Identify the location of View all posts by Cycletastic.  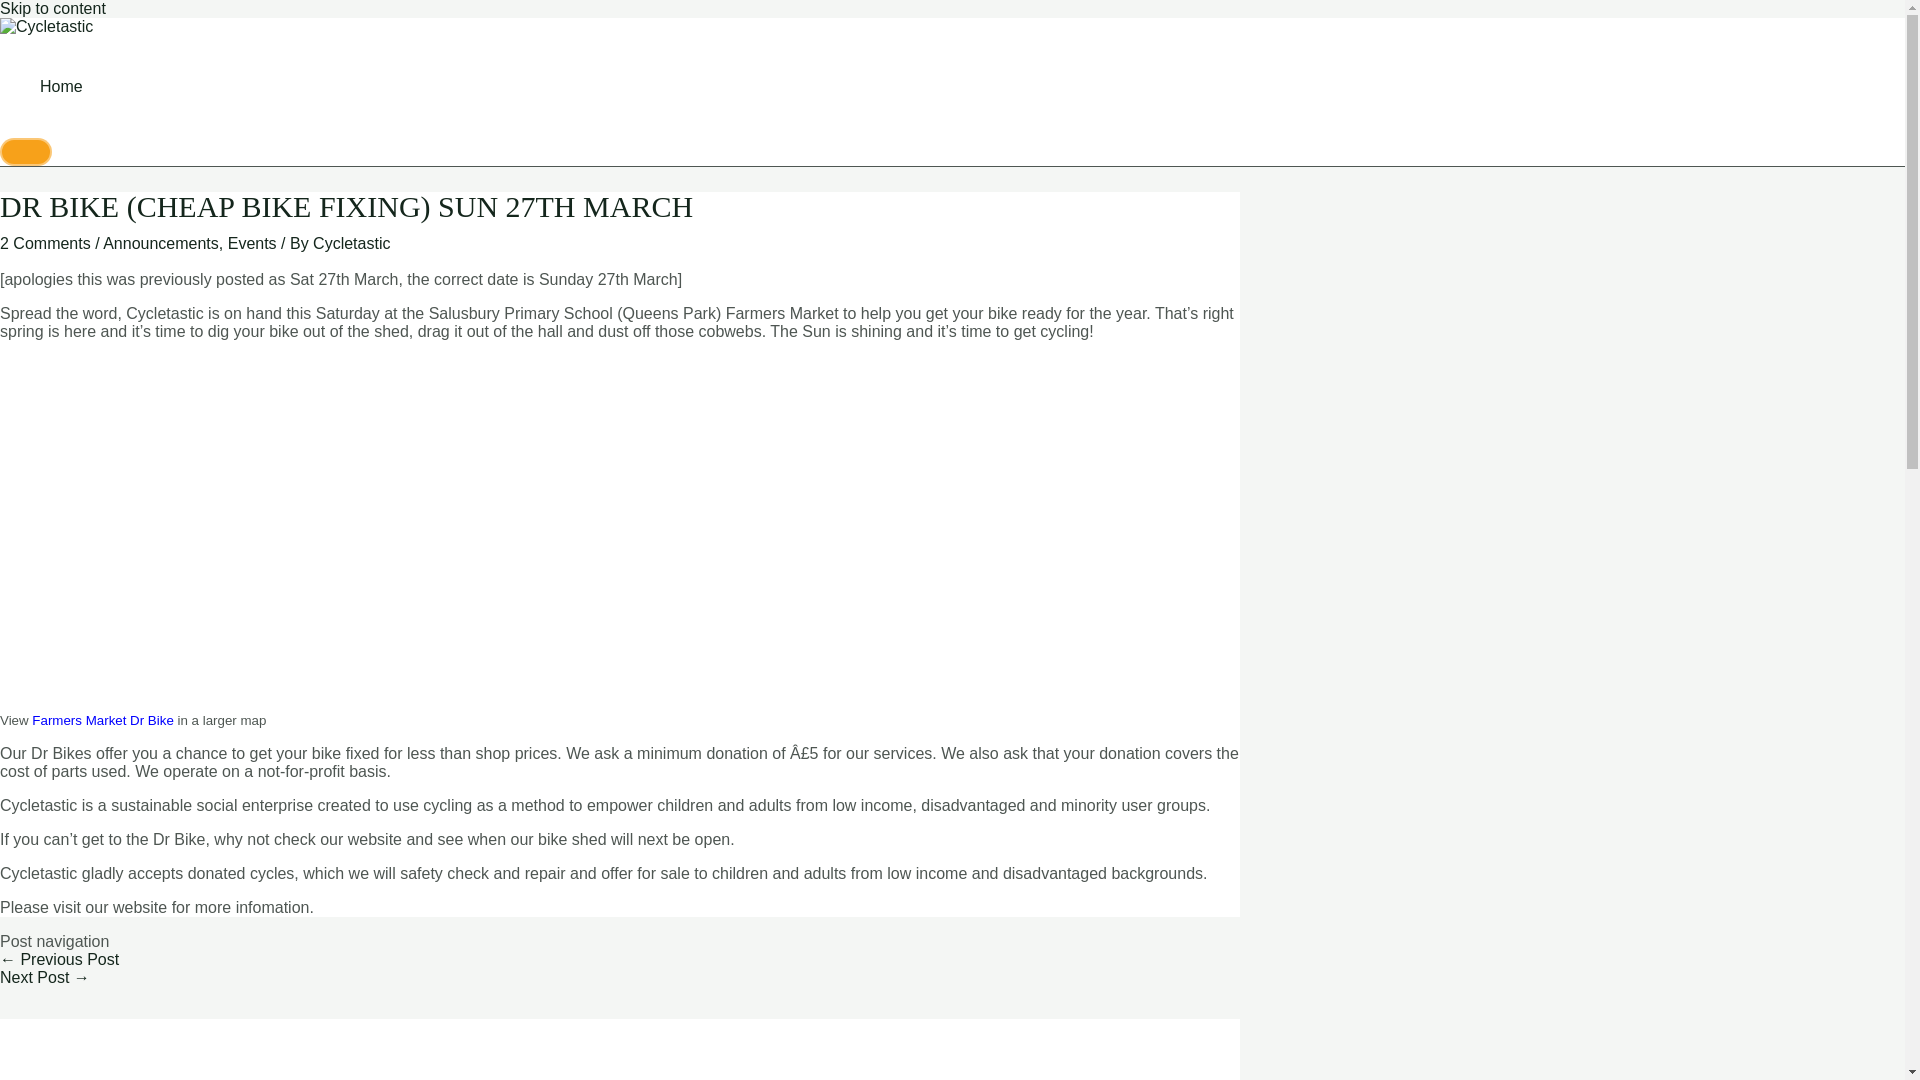
(350, 243).